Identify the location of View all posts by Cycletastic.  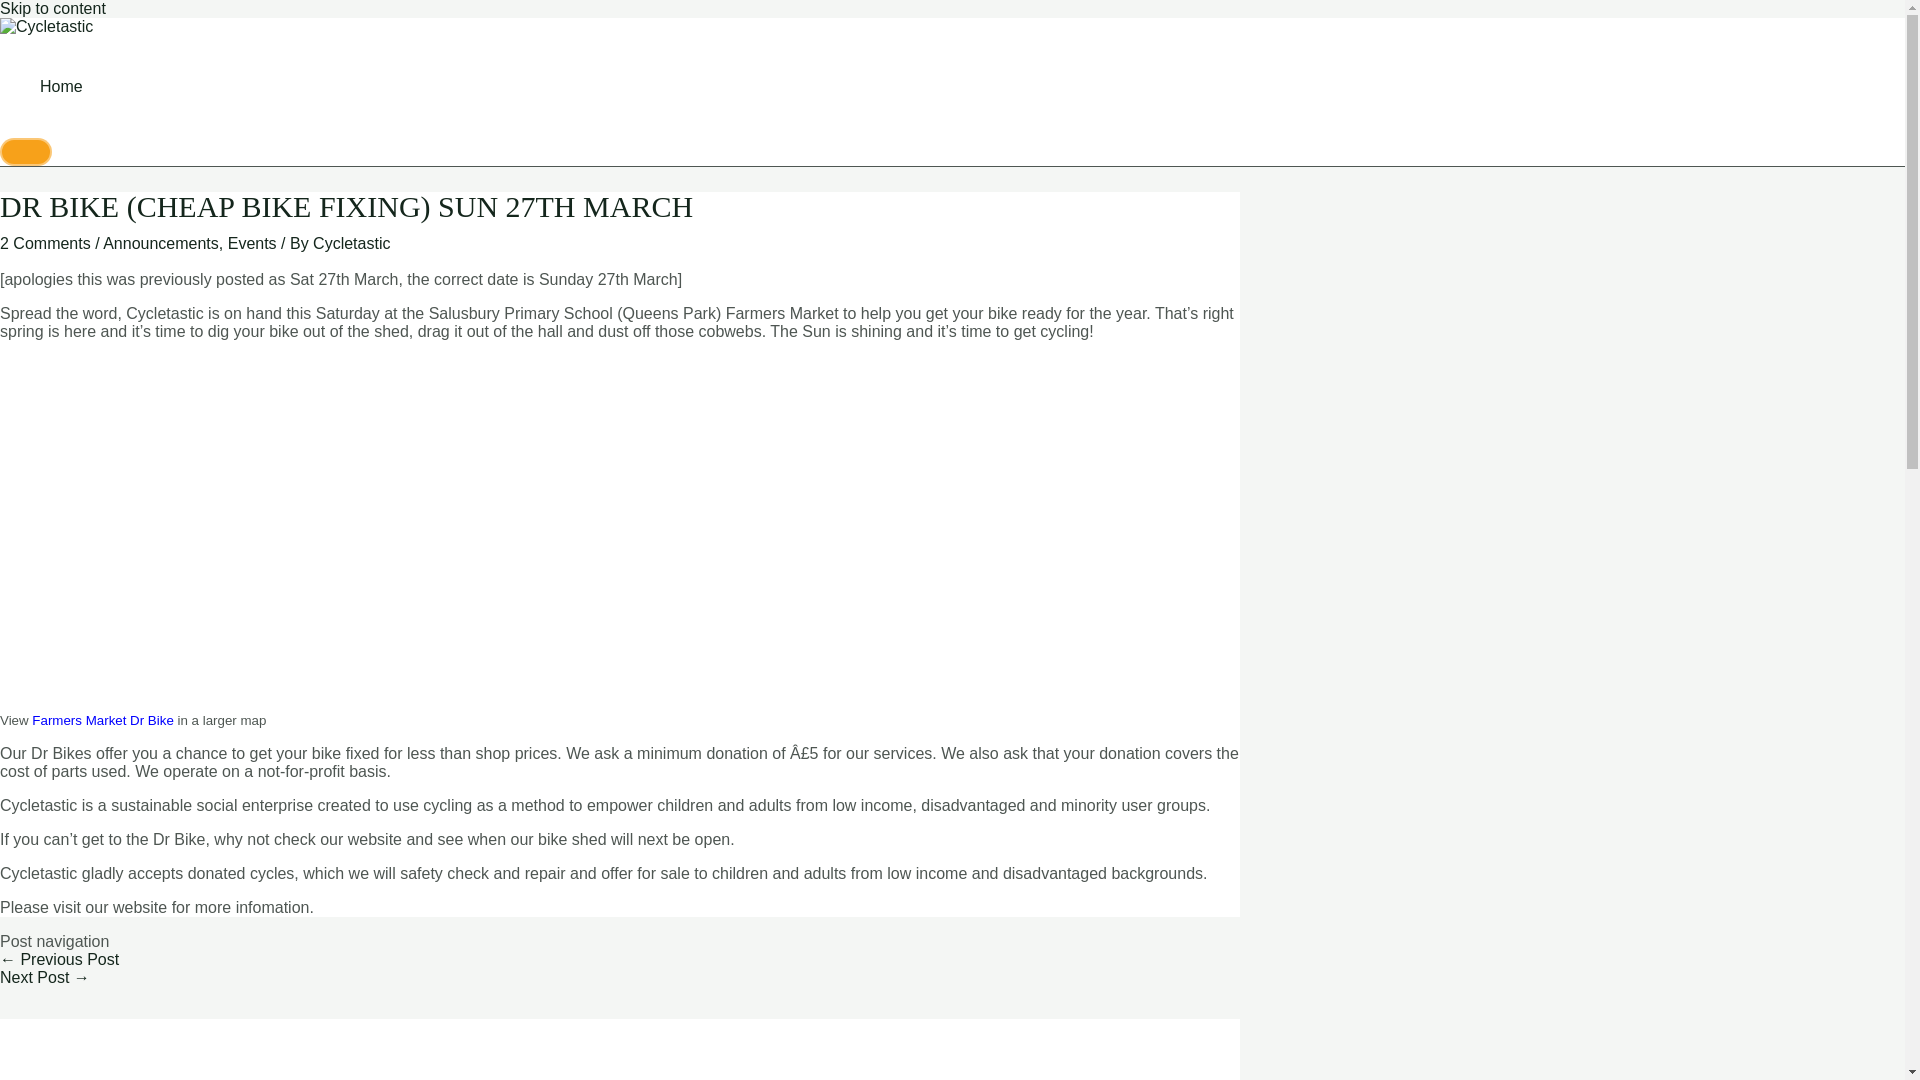
(350, 243).